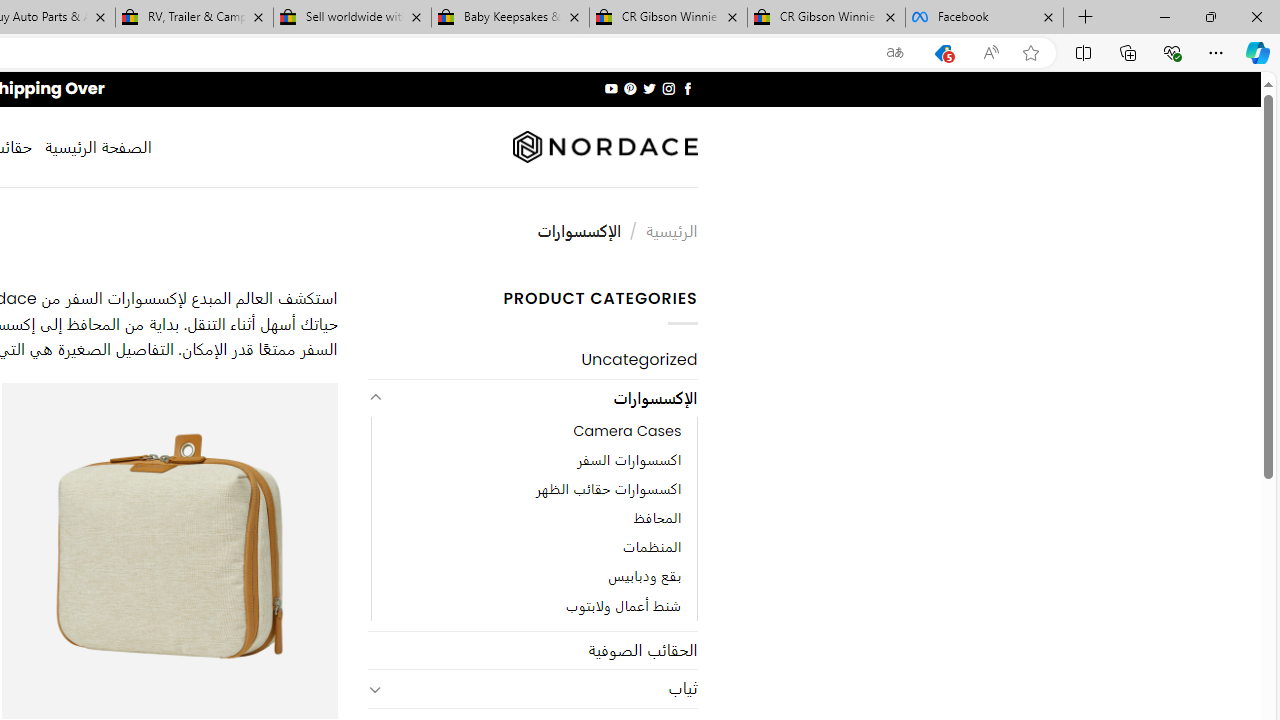  Describe the element at coordinates (630, 88) in the screenshot. I see `Follow on Pinterest` at that location.